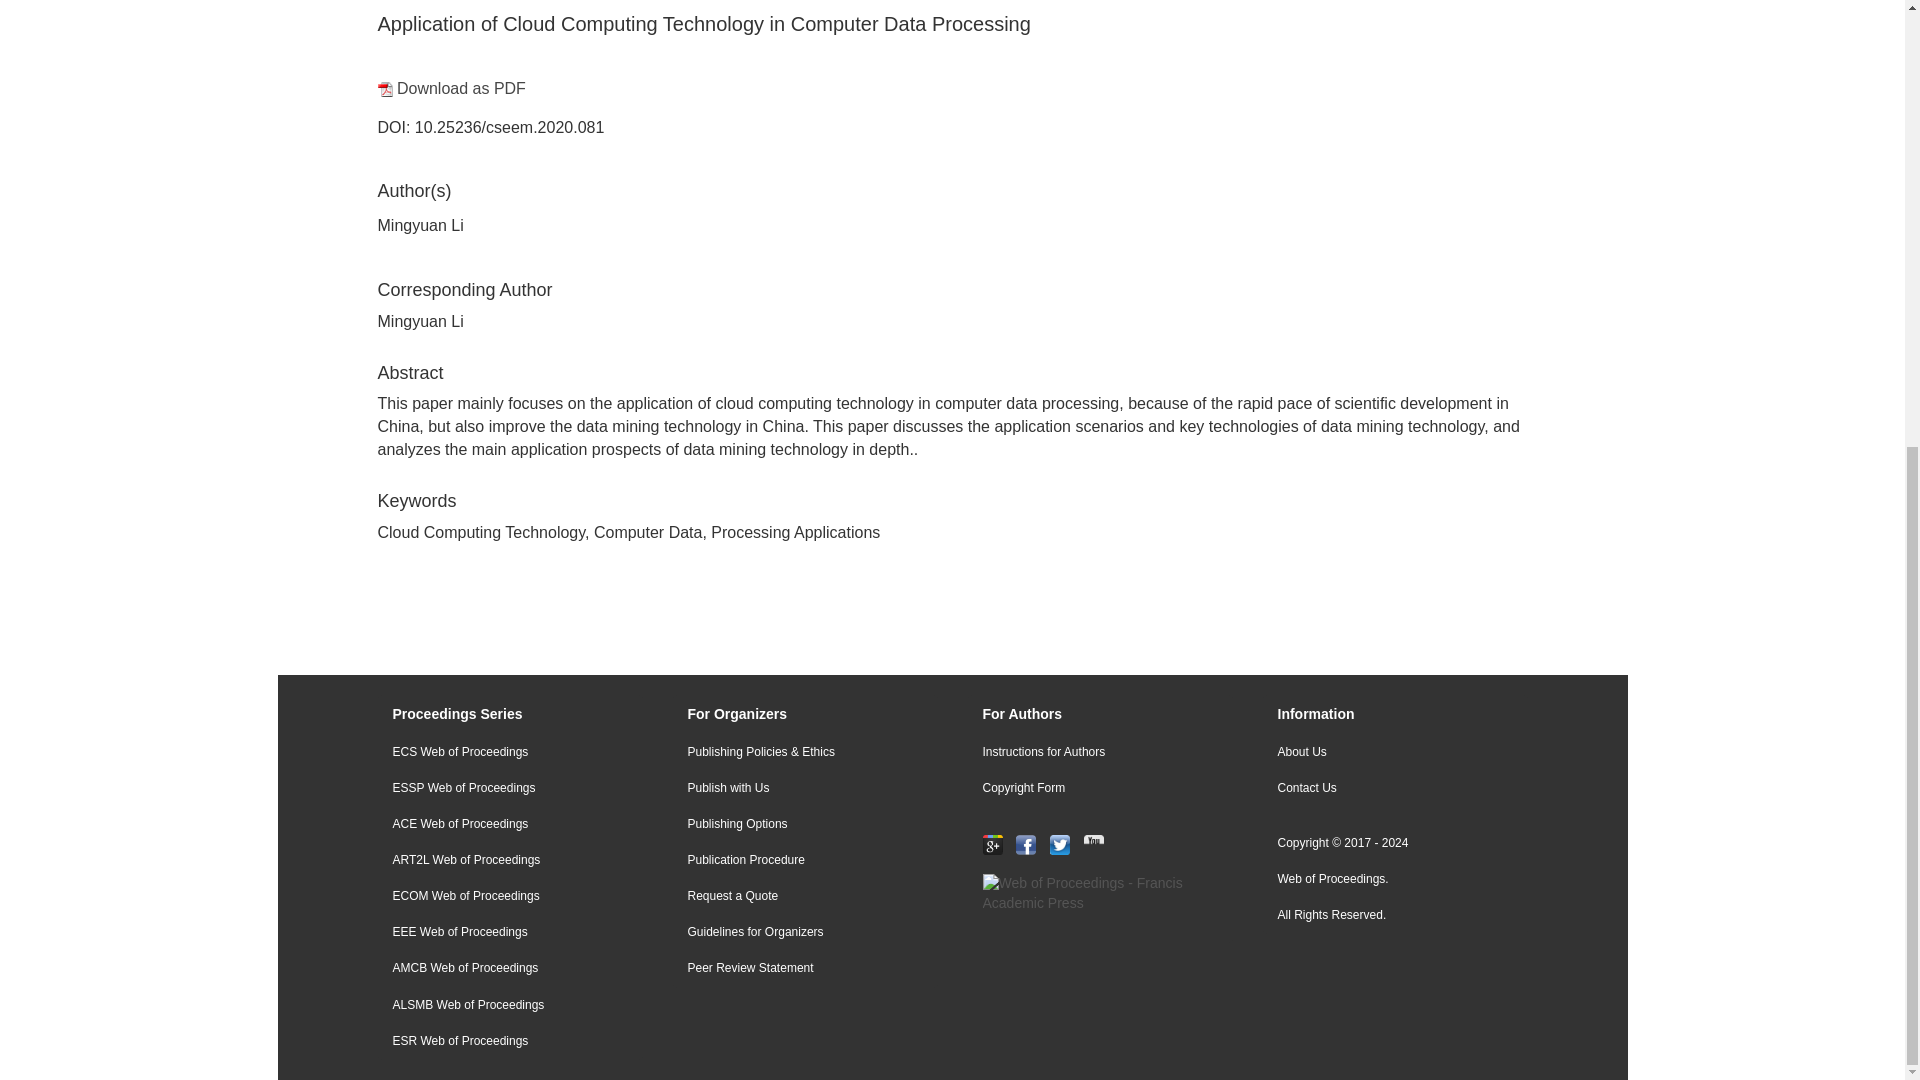 The image size is (1920, 1080). Describe the element at coordinates (804, 968) in the screenshot. I see `Peer Review Statement` at that location.